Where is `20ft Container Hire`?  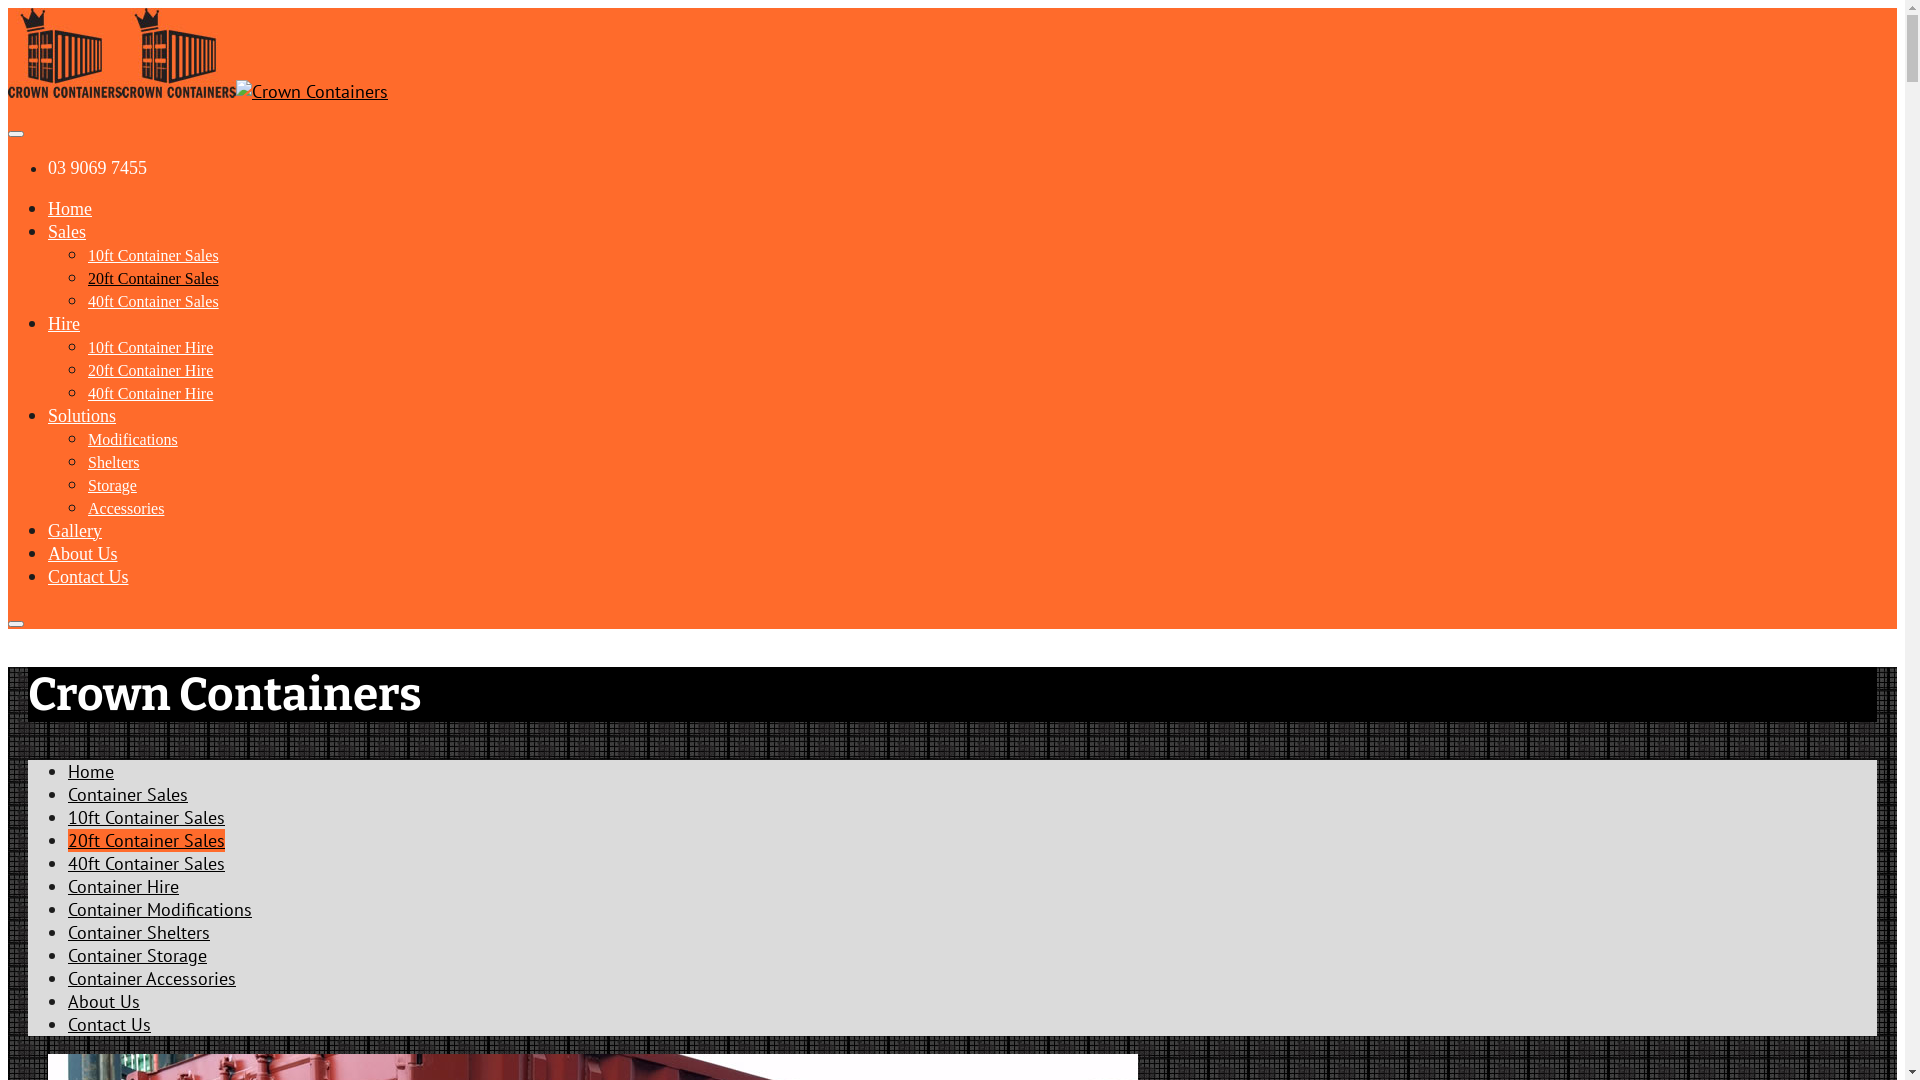 20ft Container Hire is located at coordinates (150, 370).